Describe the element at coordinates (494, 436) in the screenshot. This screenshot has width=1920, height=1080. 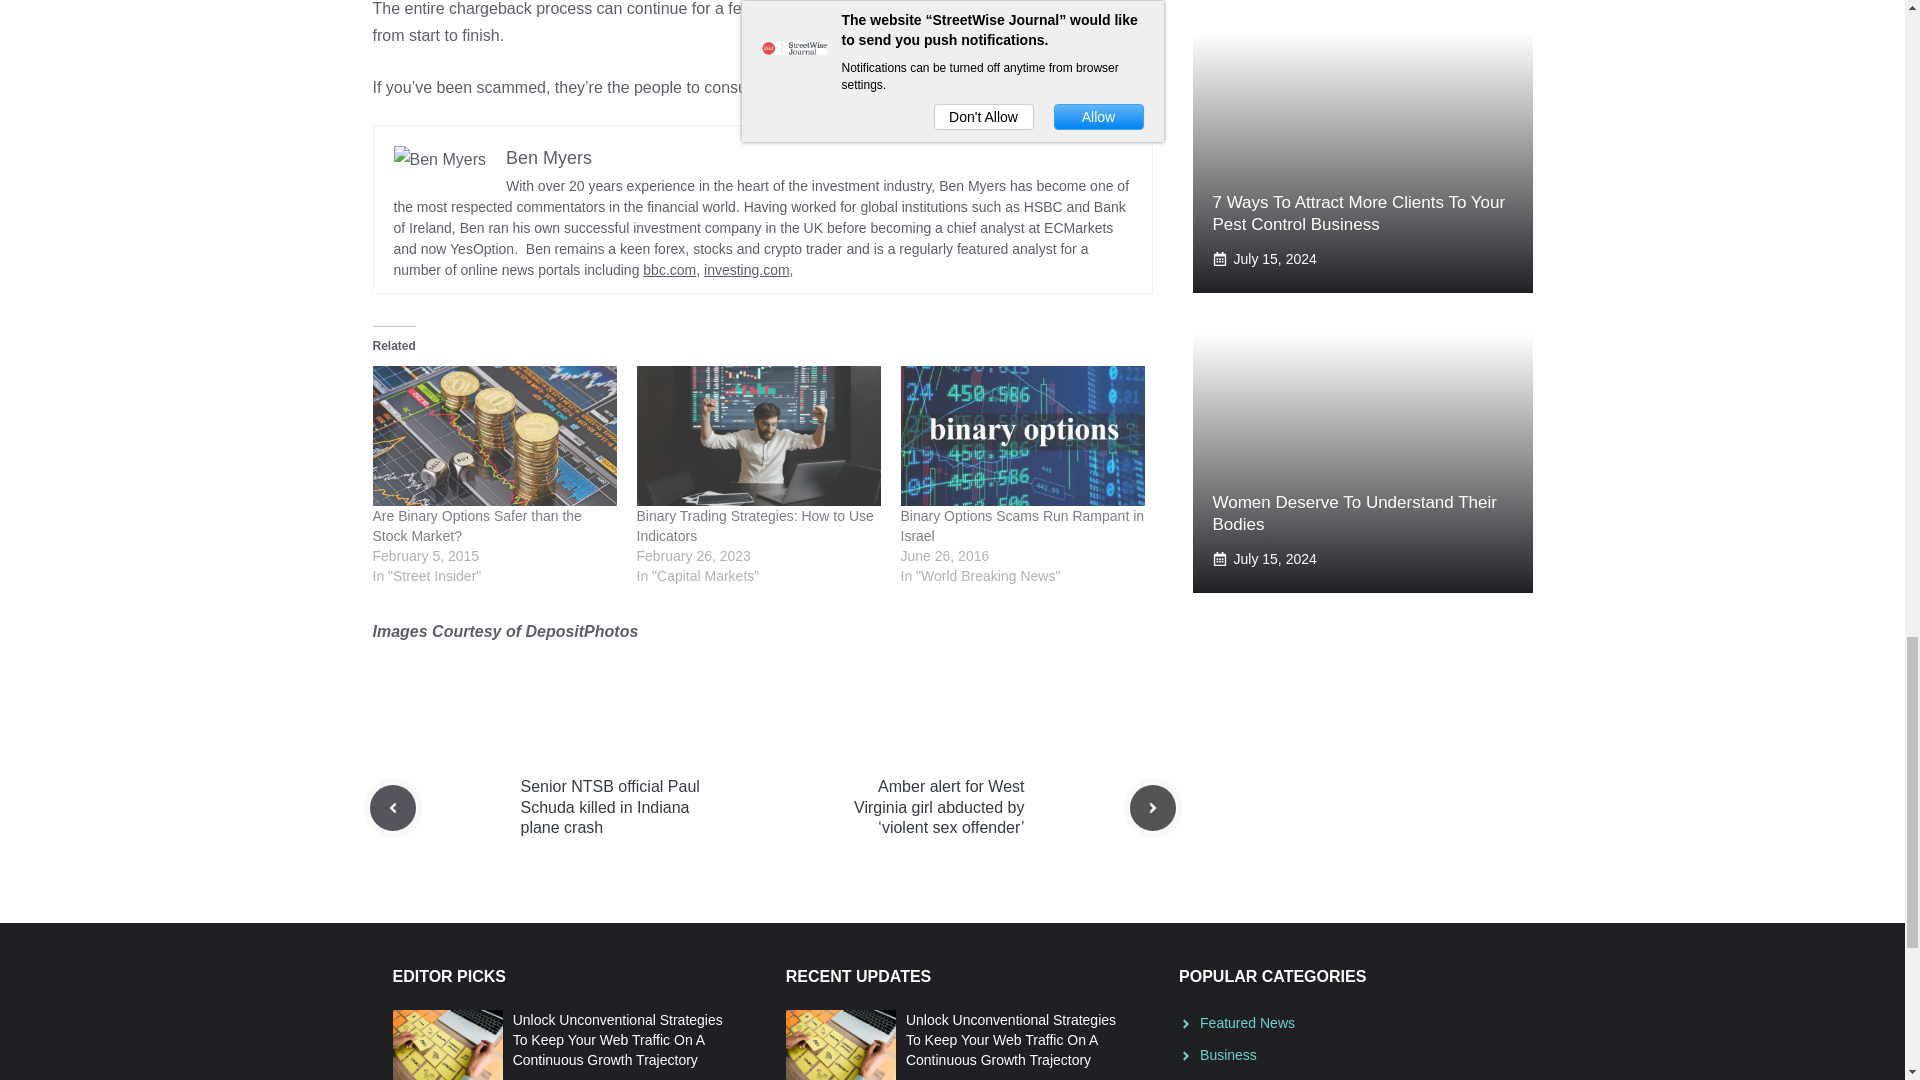
I see `Are Binary Options Safer than the Stock Market?` at that location.